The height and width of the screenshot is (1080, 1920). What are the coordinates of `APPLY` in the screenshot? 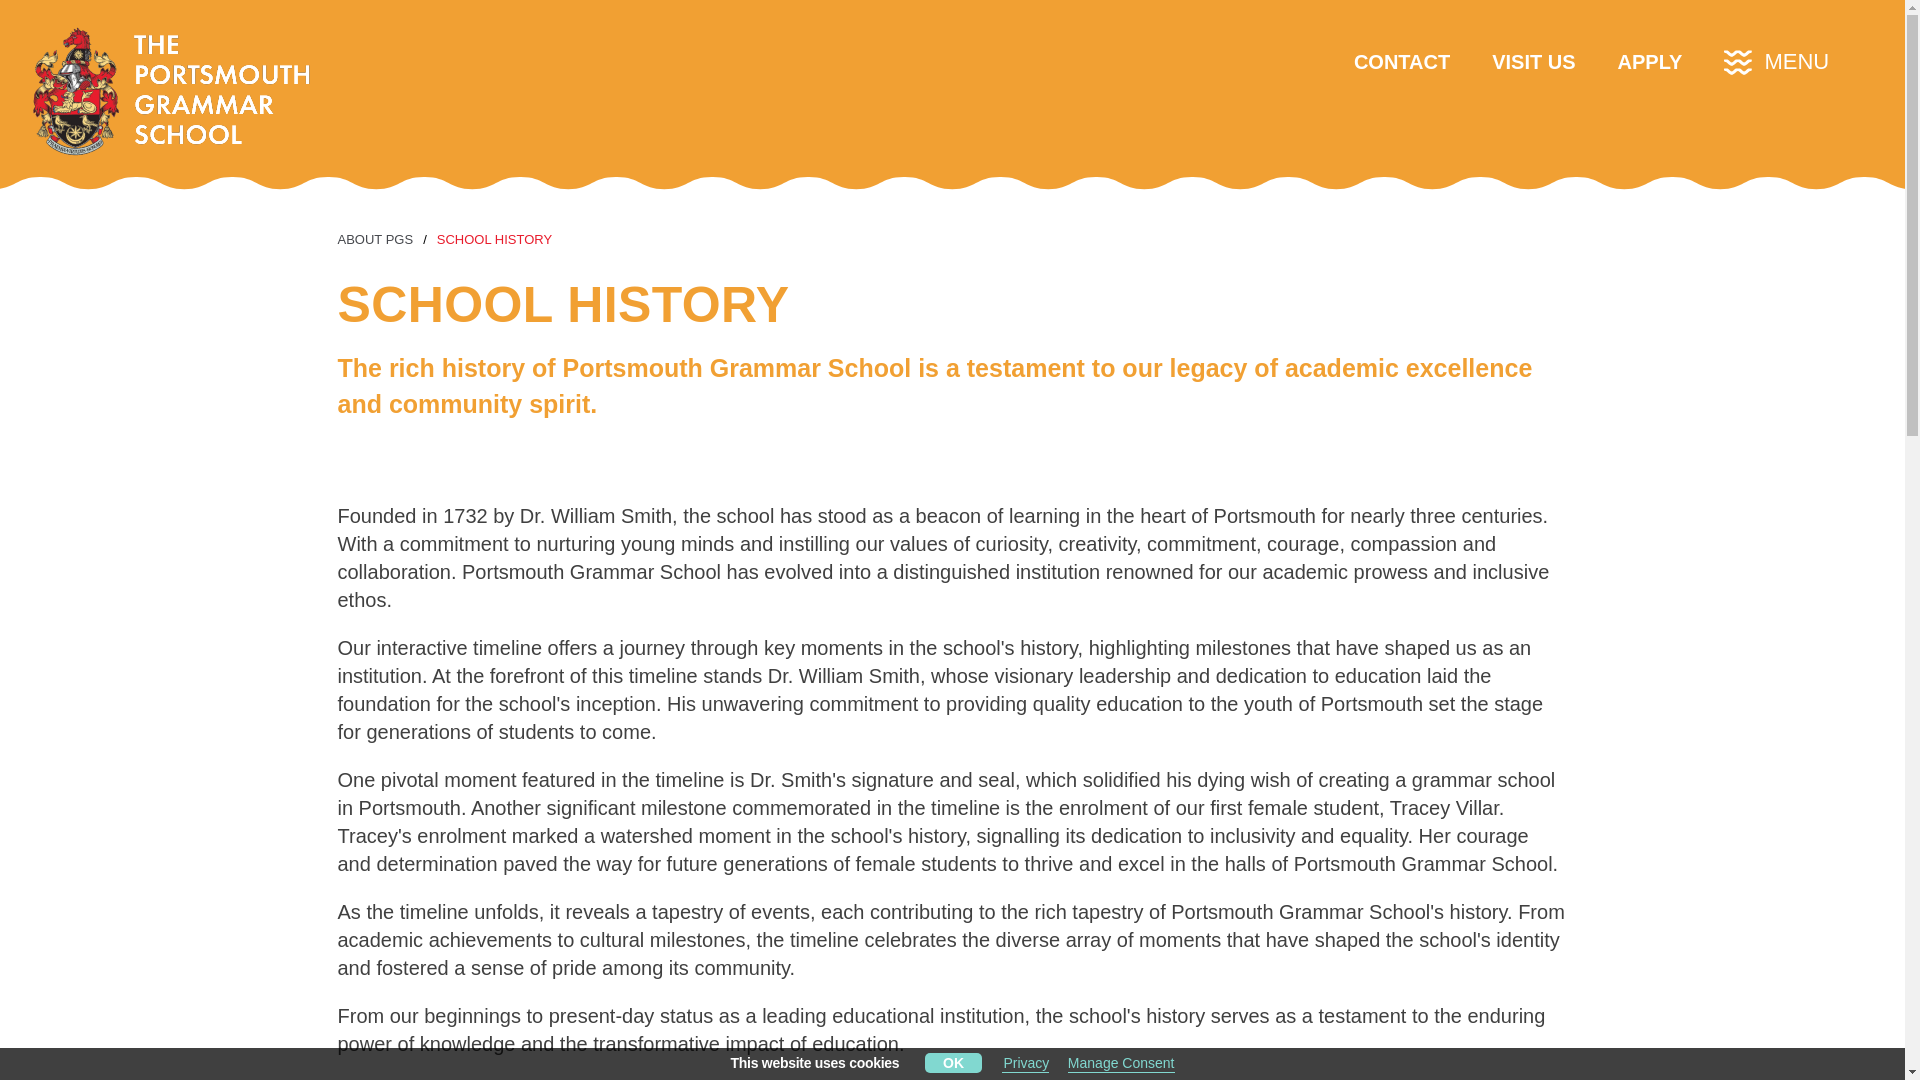 It's located at (1650, 61).